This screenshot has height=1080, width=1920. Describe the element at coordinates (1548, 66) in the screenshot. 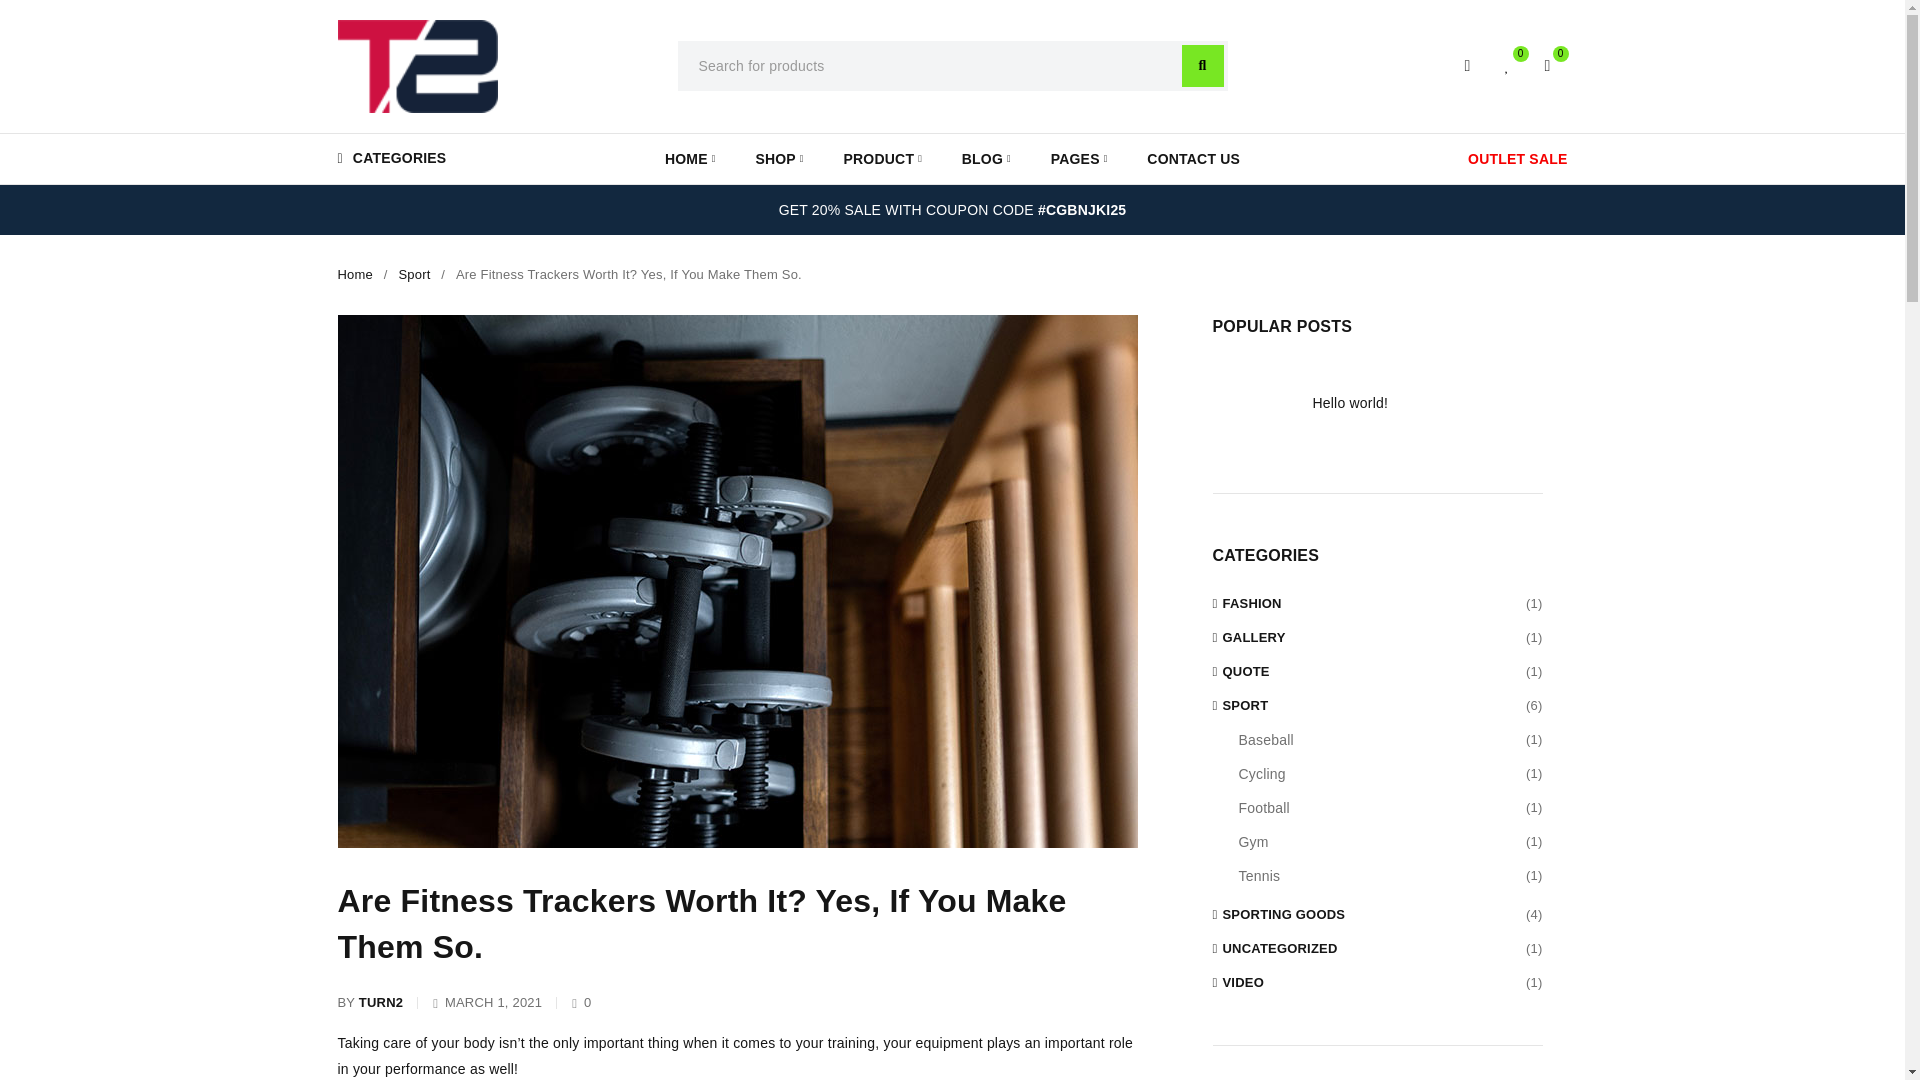

I see `0` at that location.